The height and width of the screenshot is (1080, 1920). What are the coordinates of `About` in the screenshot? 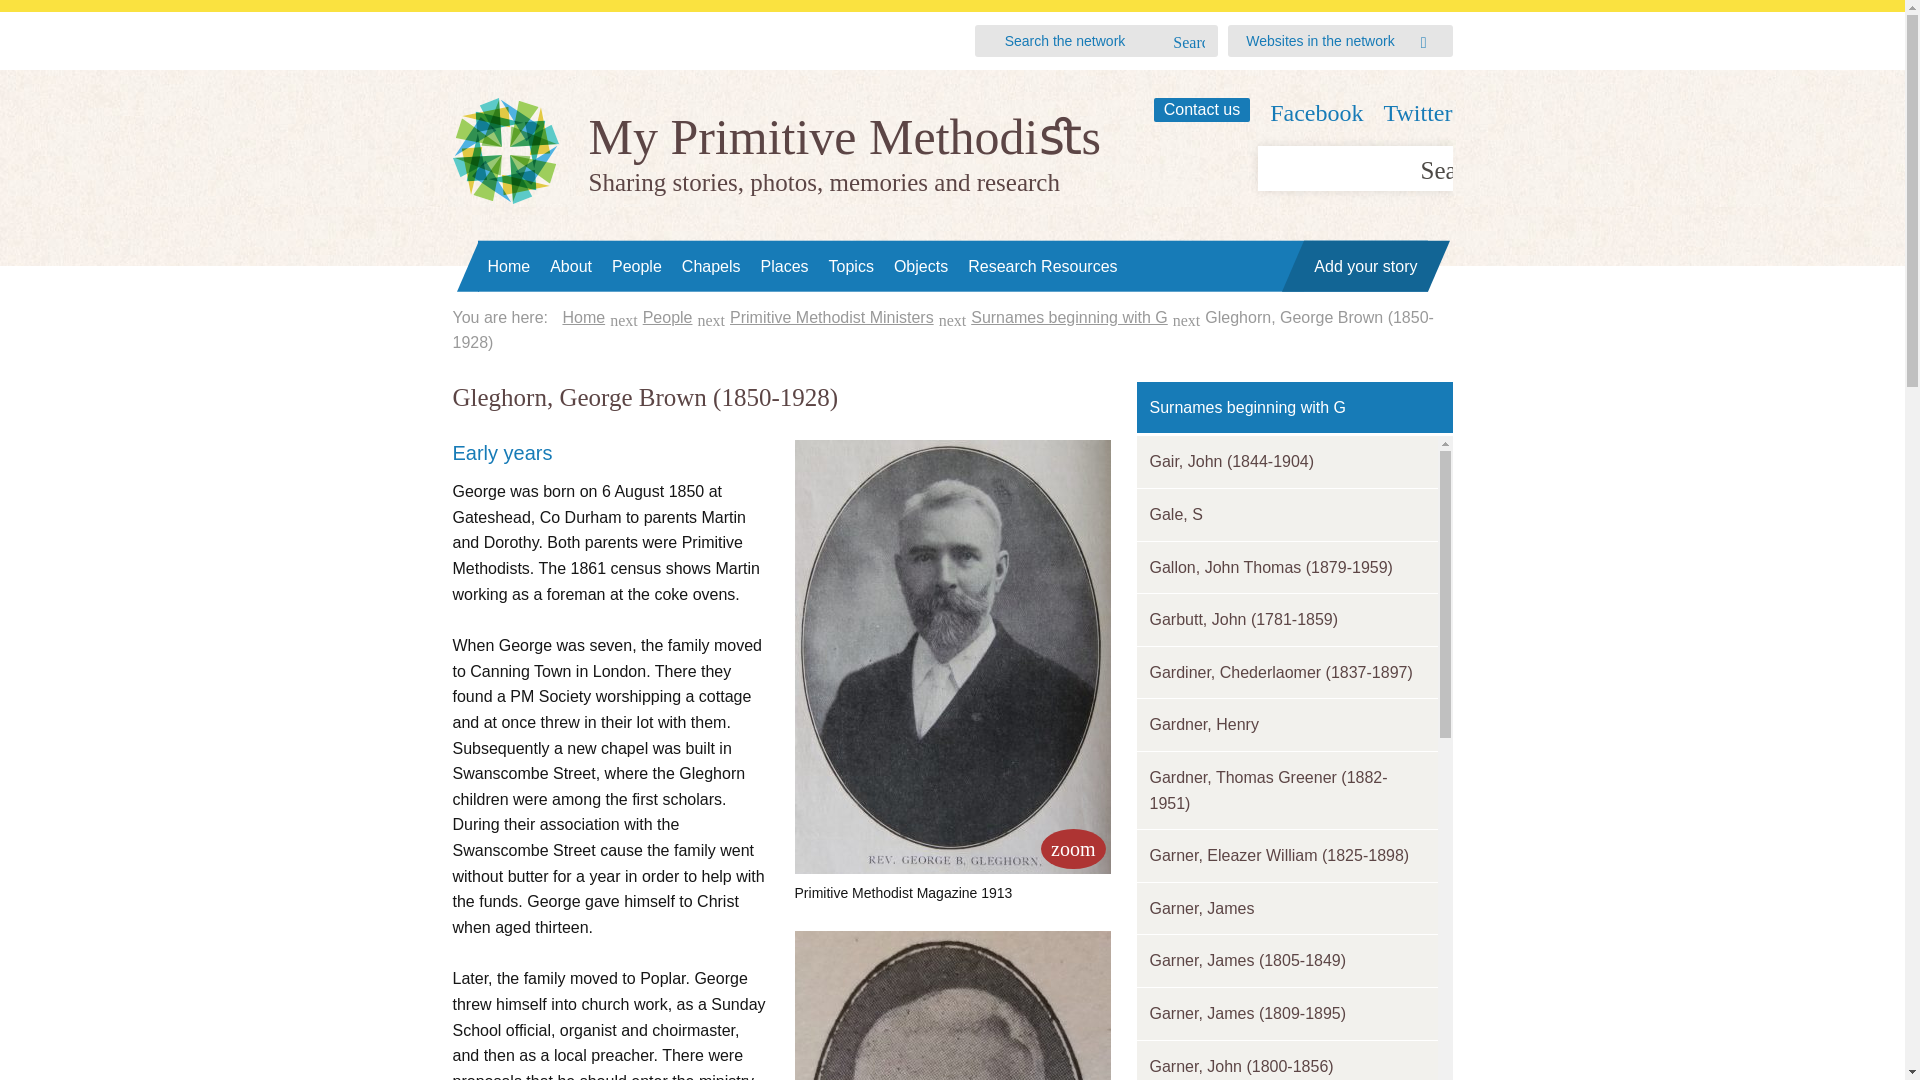 It's located at (570, 266).